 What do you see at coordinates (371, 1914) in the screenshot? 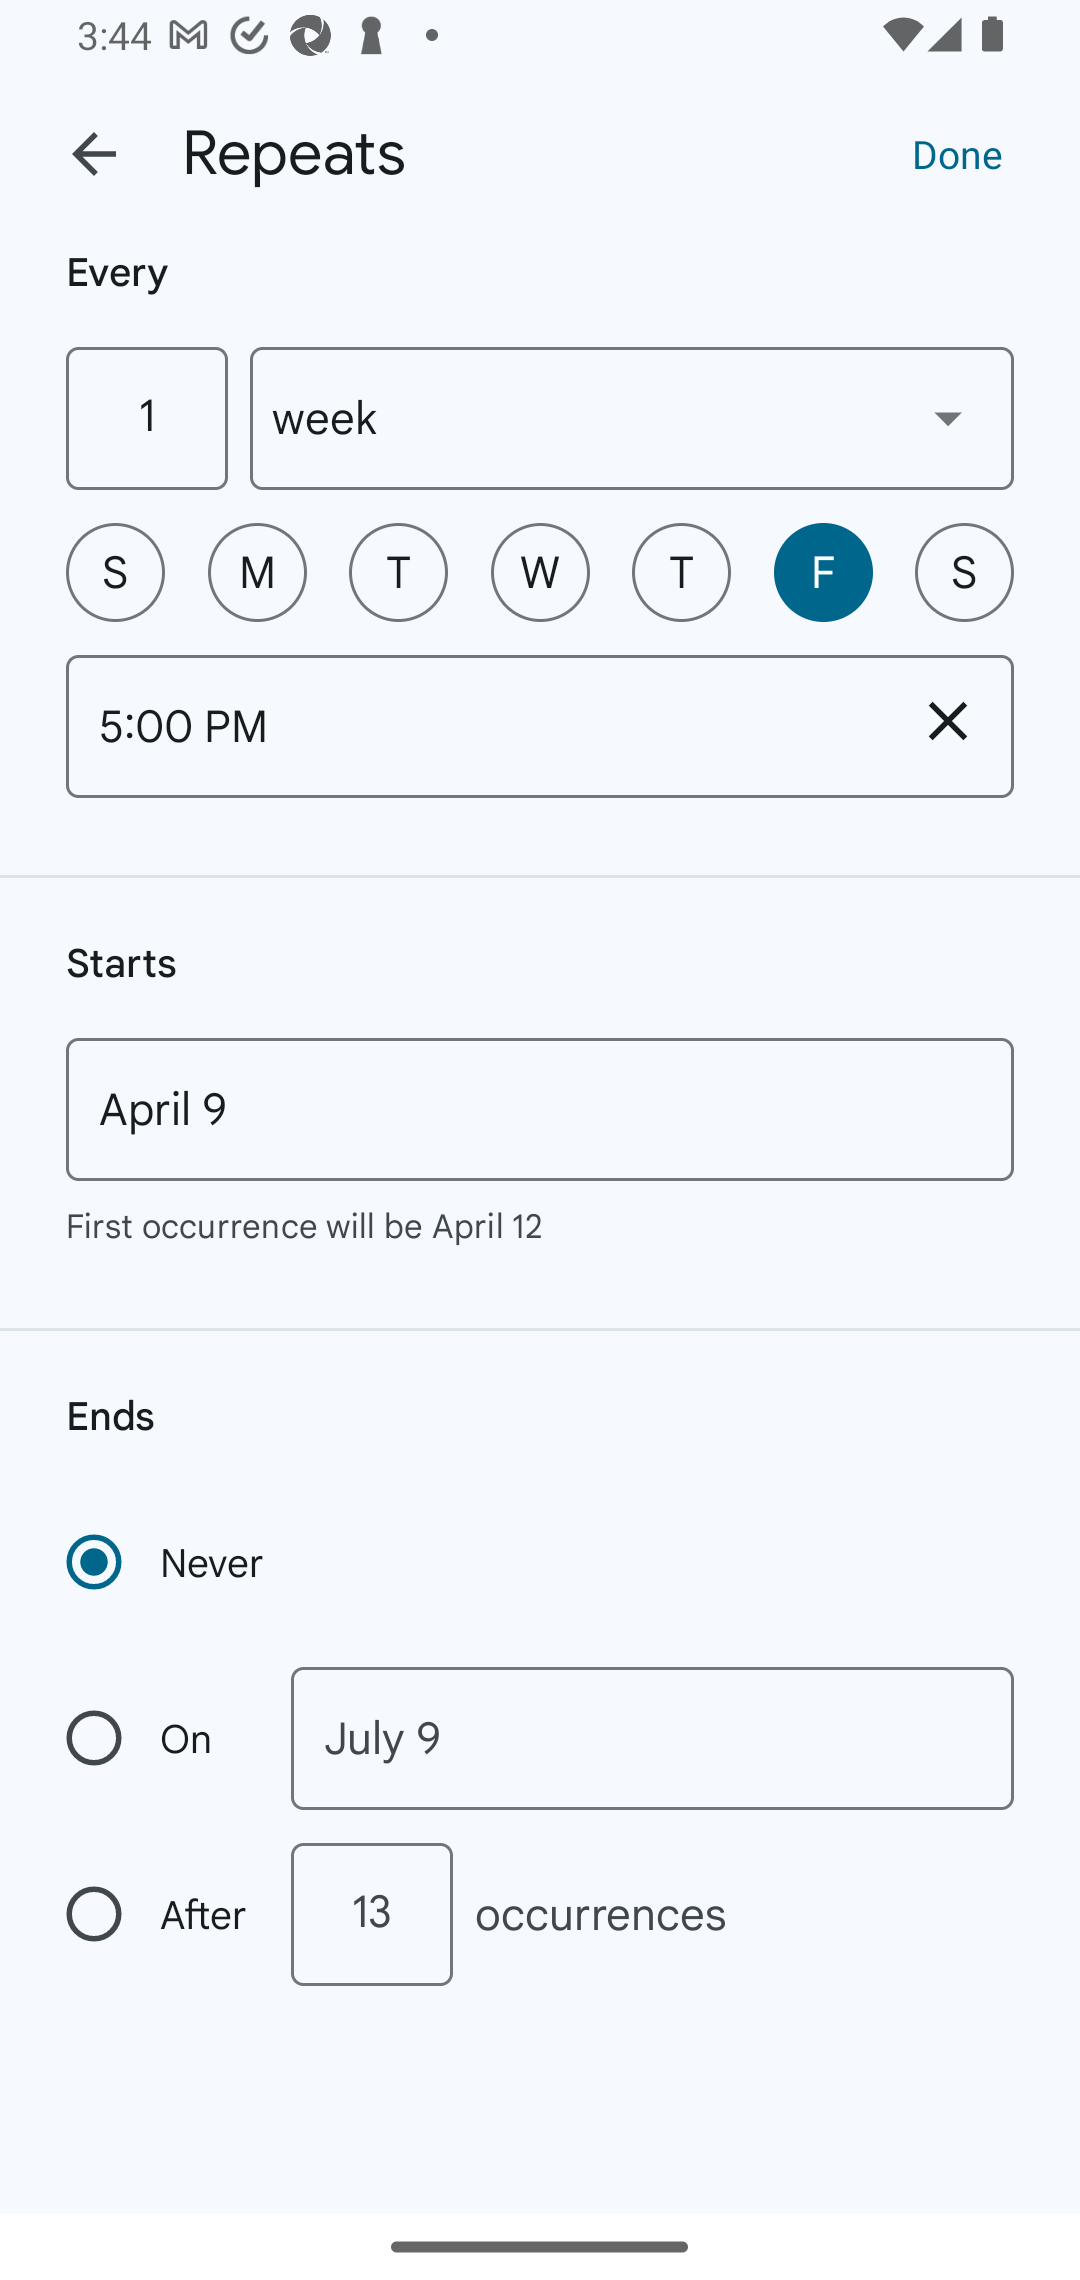
I see `13` at bounding box center [371, 1914].